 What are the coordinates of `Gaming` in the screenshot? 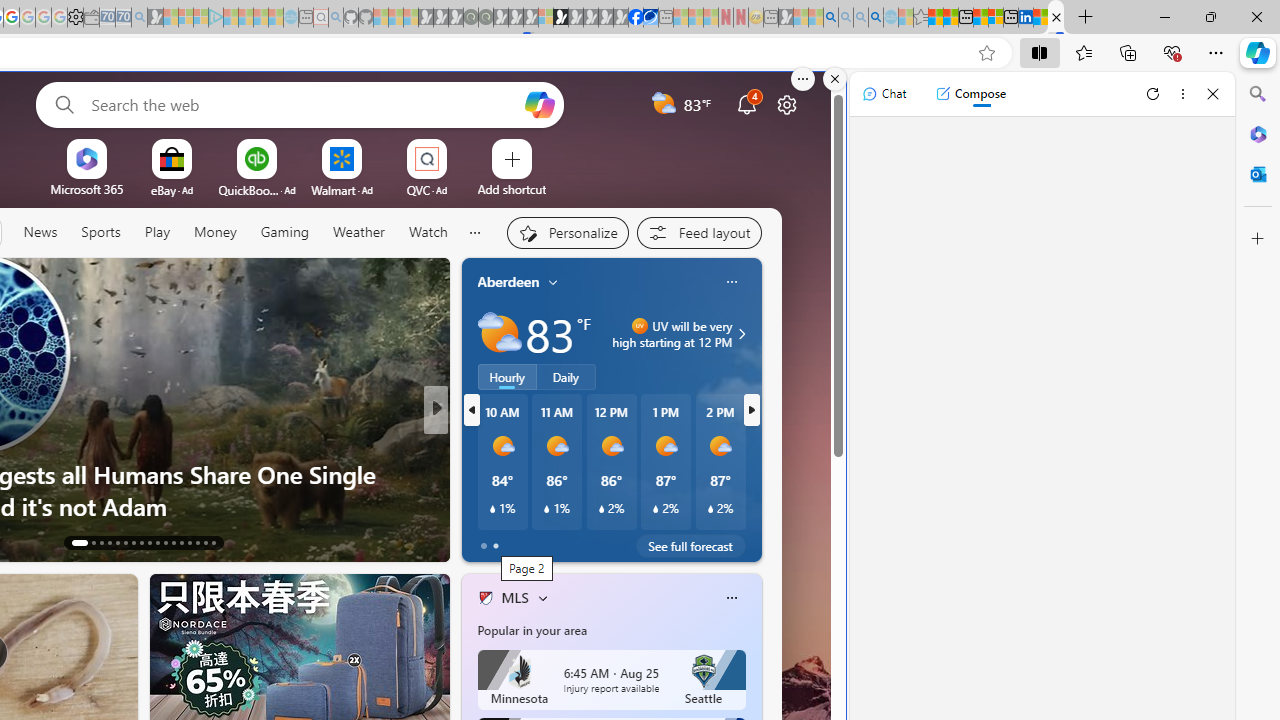 It's located at (285, 232).